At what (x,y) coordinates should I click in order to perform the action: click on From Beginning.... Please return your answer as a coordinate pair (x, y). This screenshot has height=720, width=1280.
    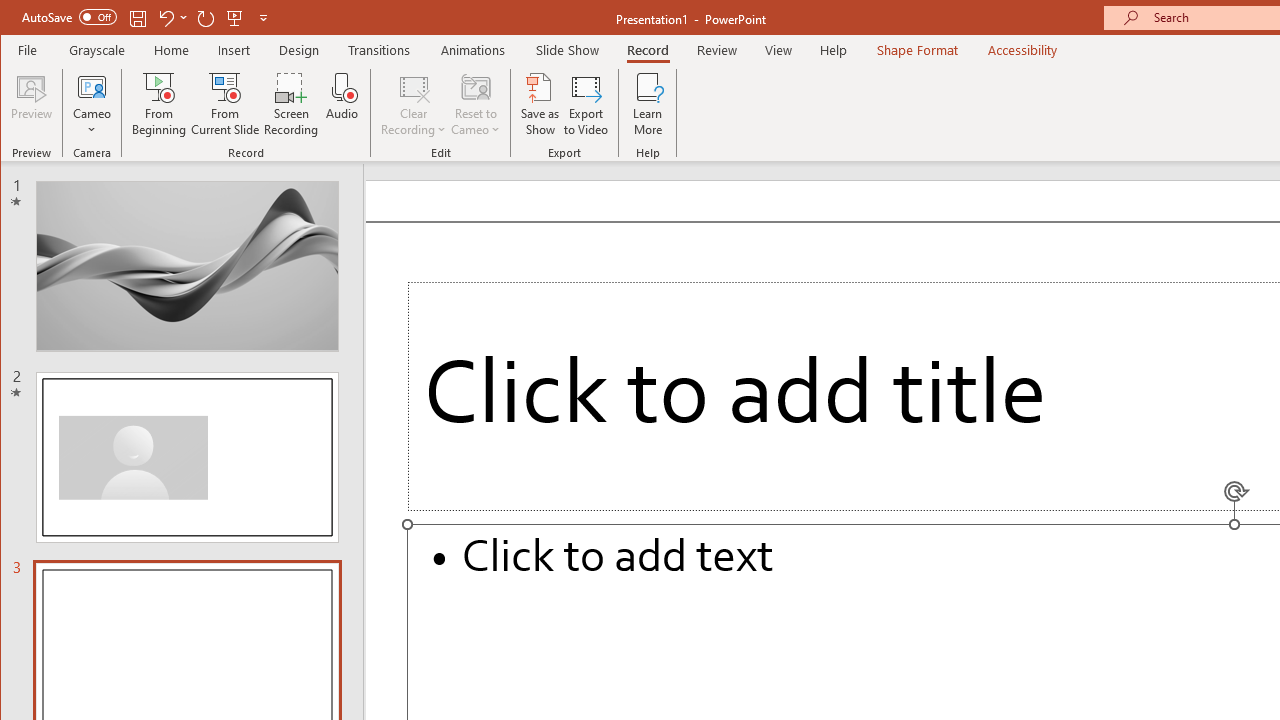
    Looking at the image, I should click on (160, 104).